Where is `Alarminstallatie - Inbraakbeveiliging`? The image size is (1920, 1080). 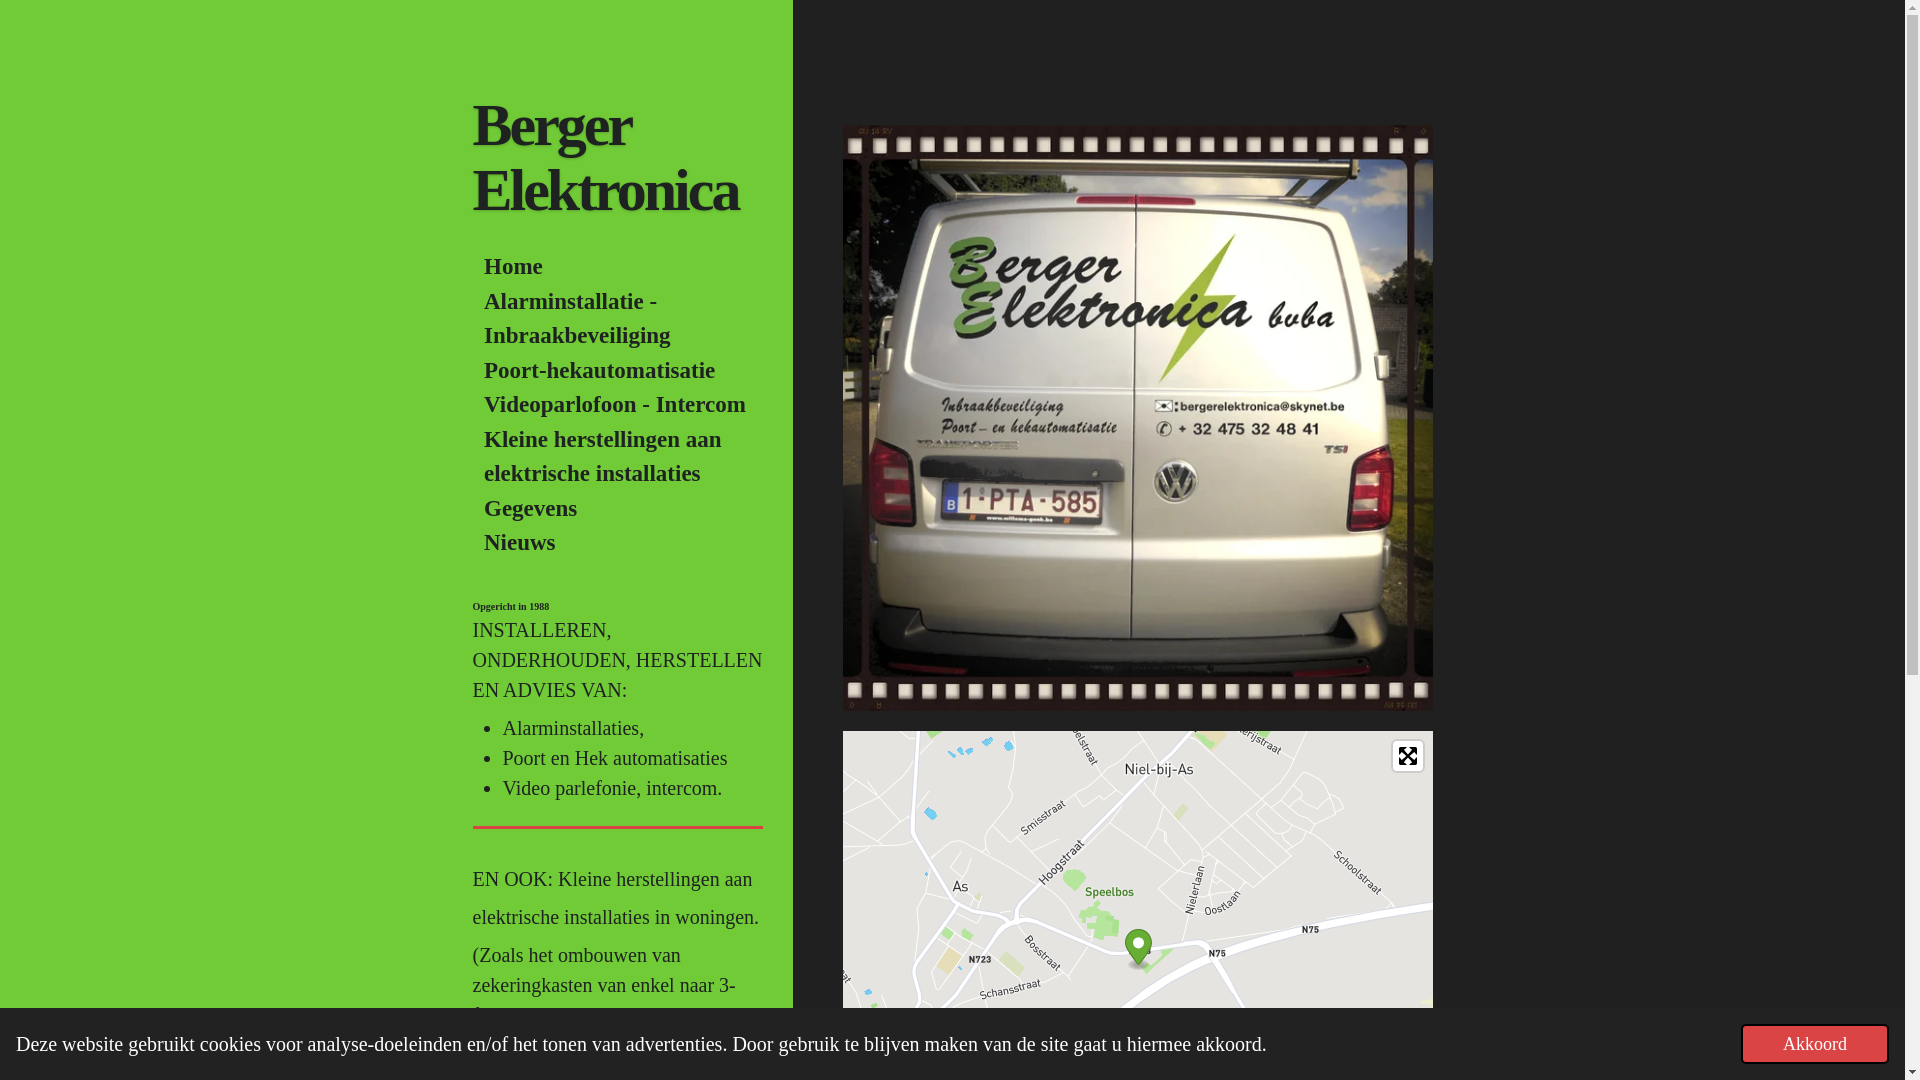 Alarminstallatie - Inbraakbeveiliging is located at coordinates (617, 318).